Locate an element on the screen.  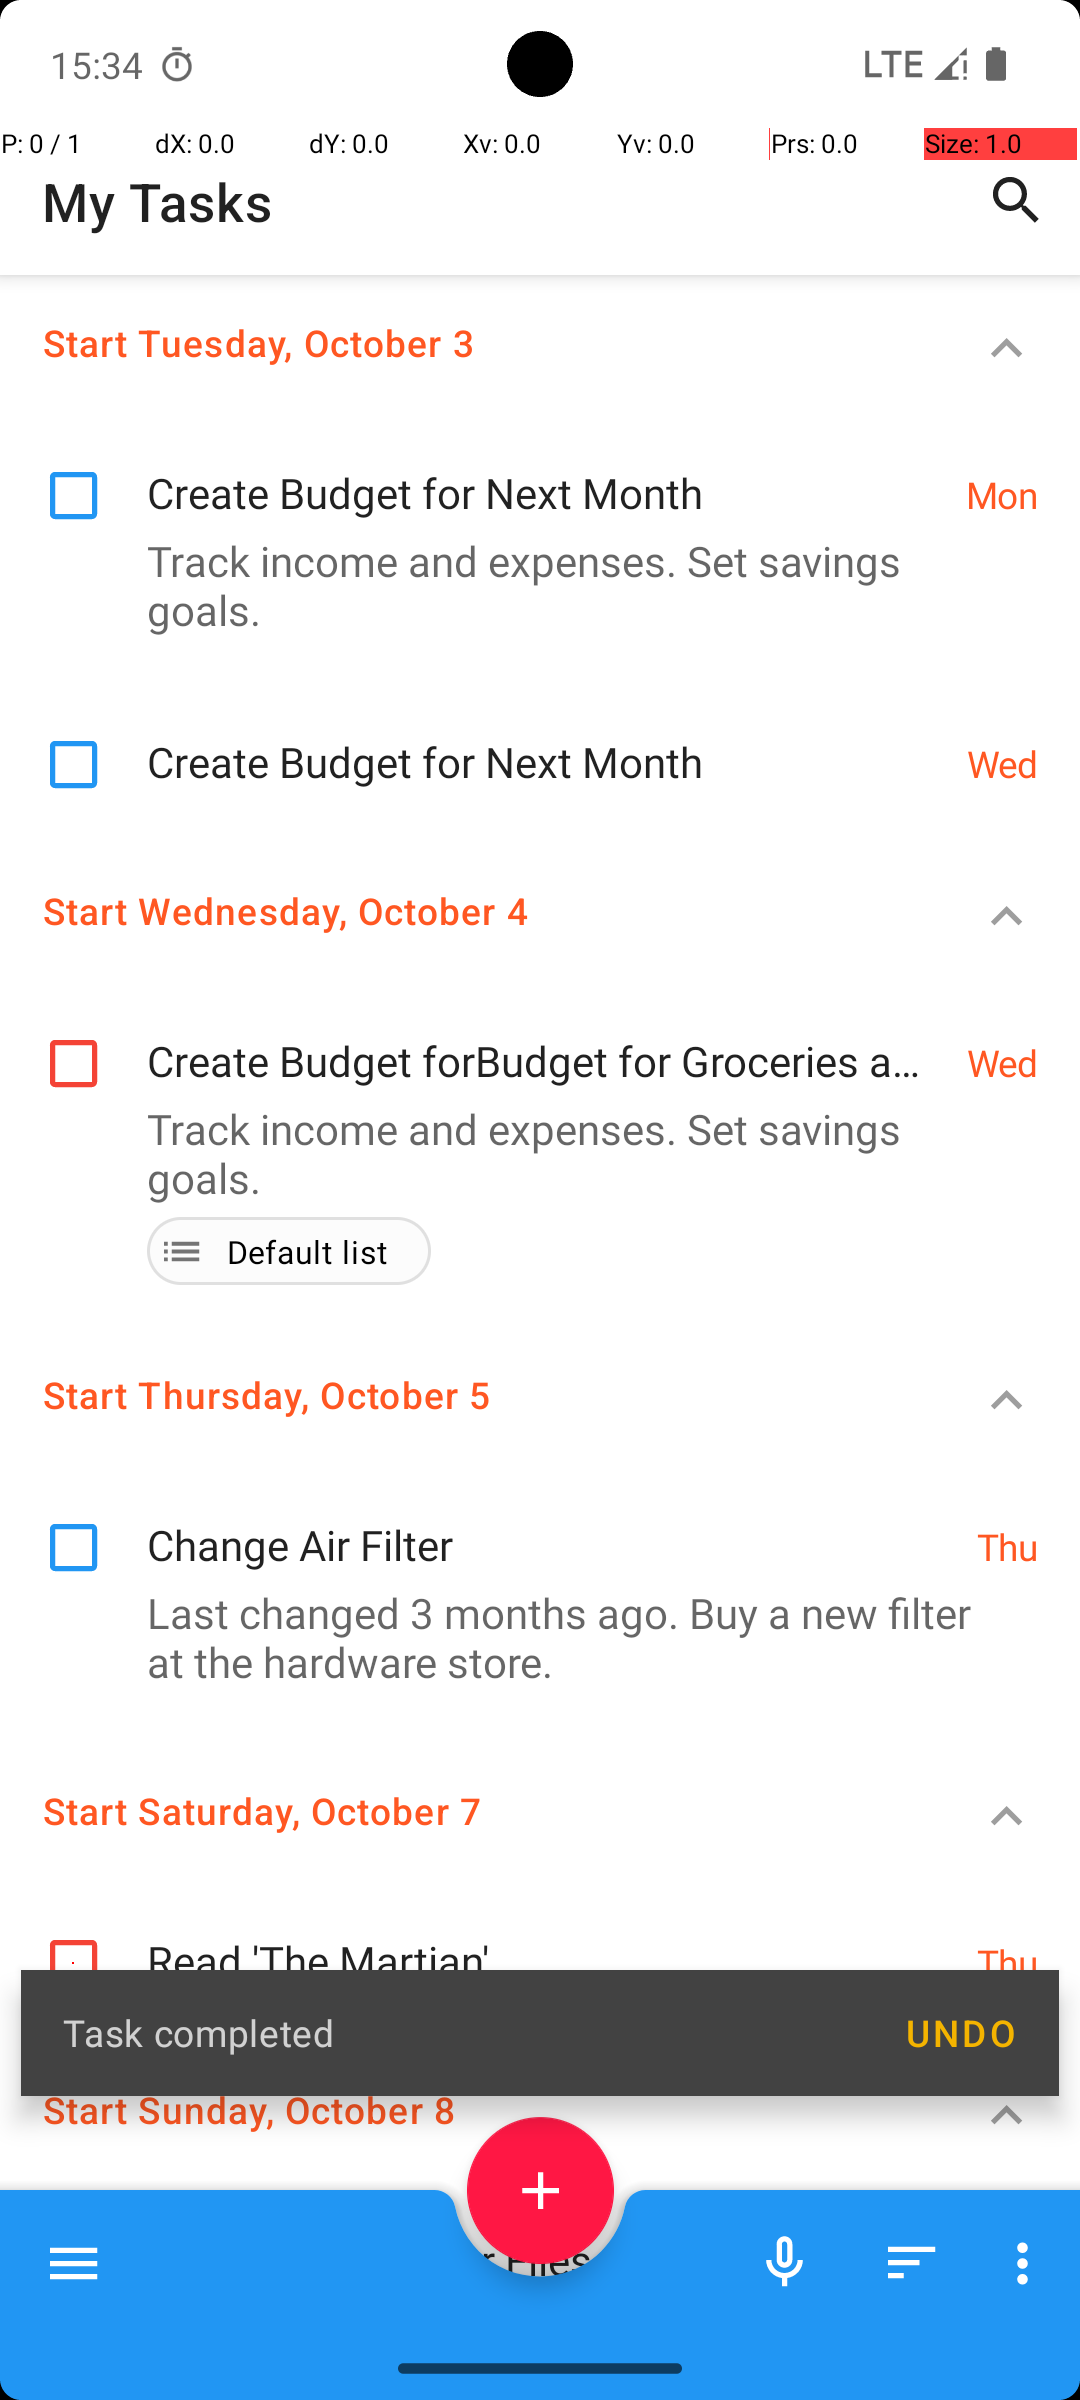
Start Sunday, October 8 is located at coordinates (466, 2110).